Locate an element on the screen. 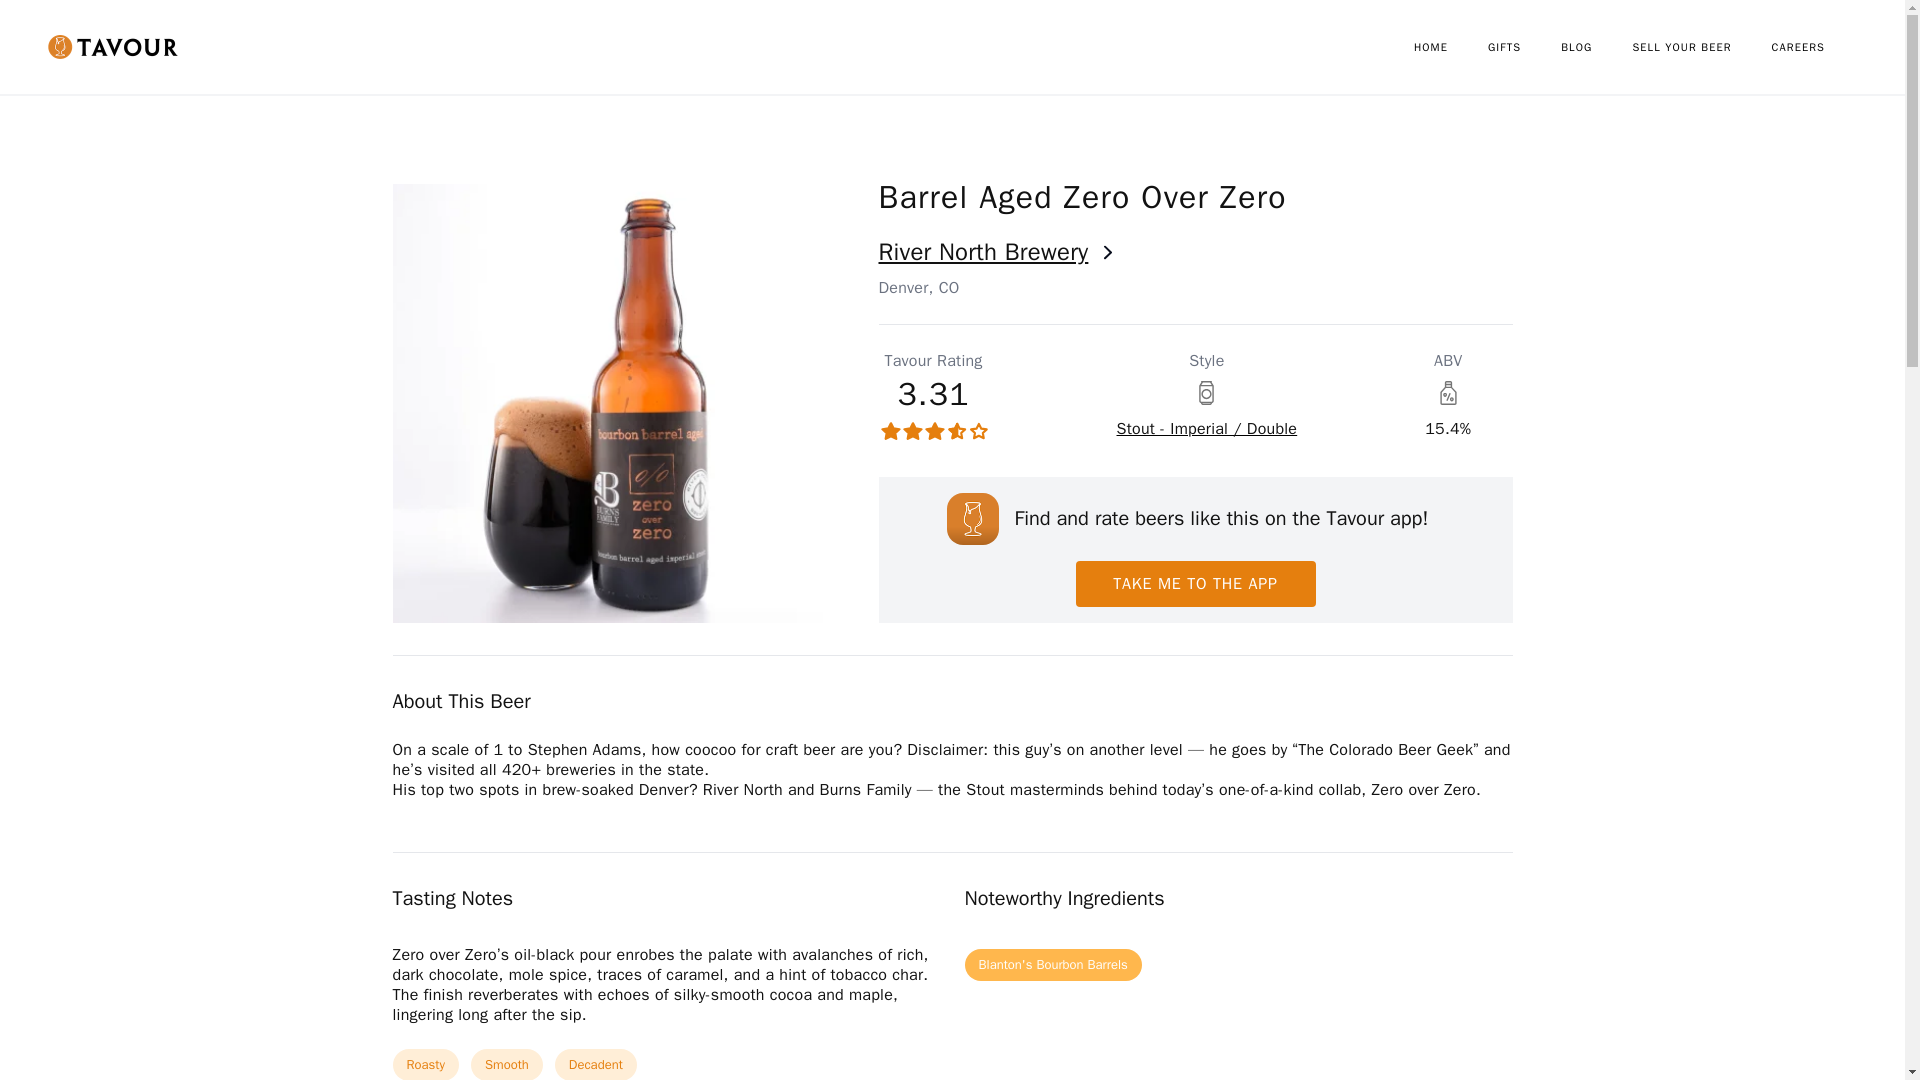 Image resolution: width=1920 pixels, height=1080 pixels. River North Brewery is located at coordinates (1194, 252).